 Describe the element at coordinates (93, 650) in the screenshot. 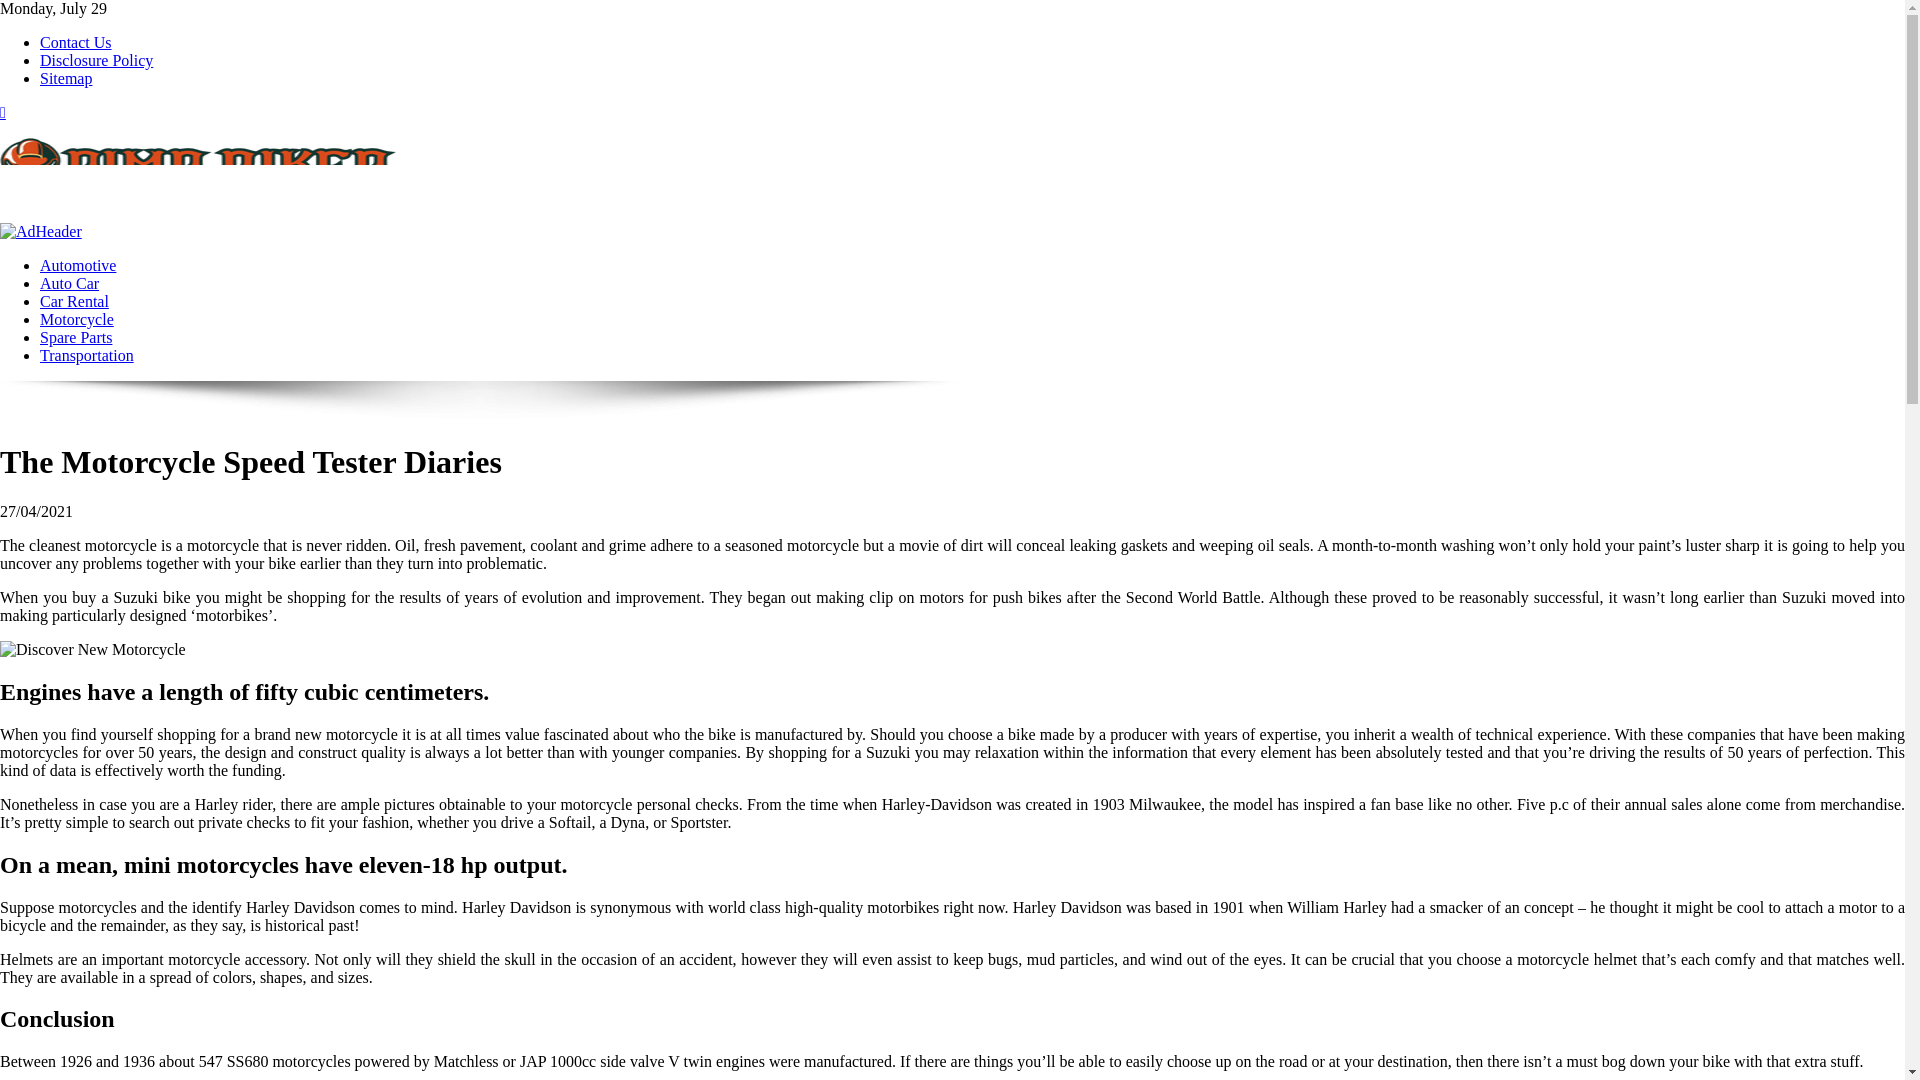

I see `The Motorcycle Speed Tester Diaries` at that location.